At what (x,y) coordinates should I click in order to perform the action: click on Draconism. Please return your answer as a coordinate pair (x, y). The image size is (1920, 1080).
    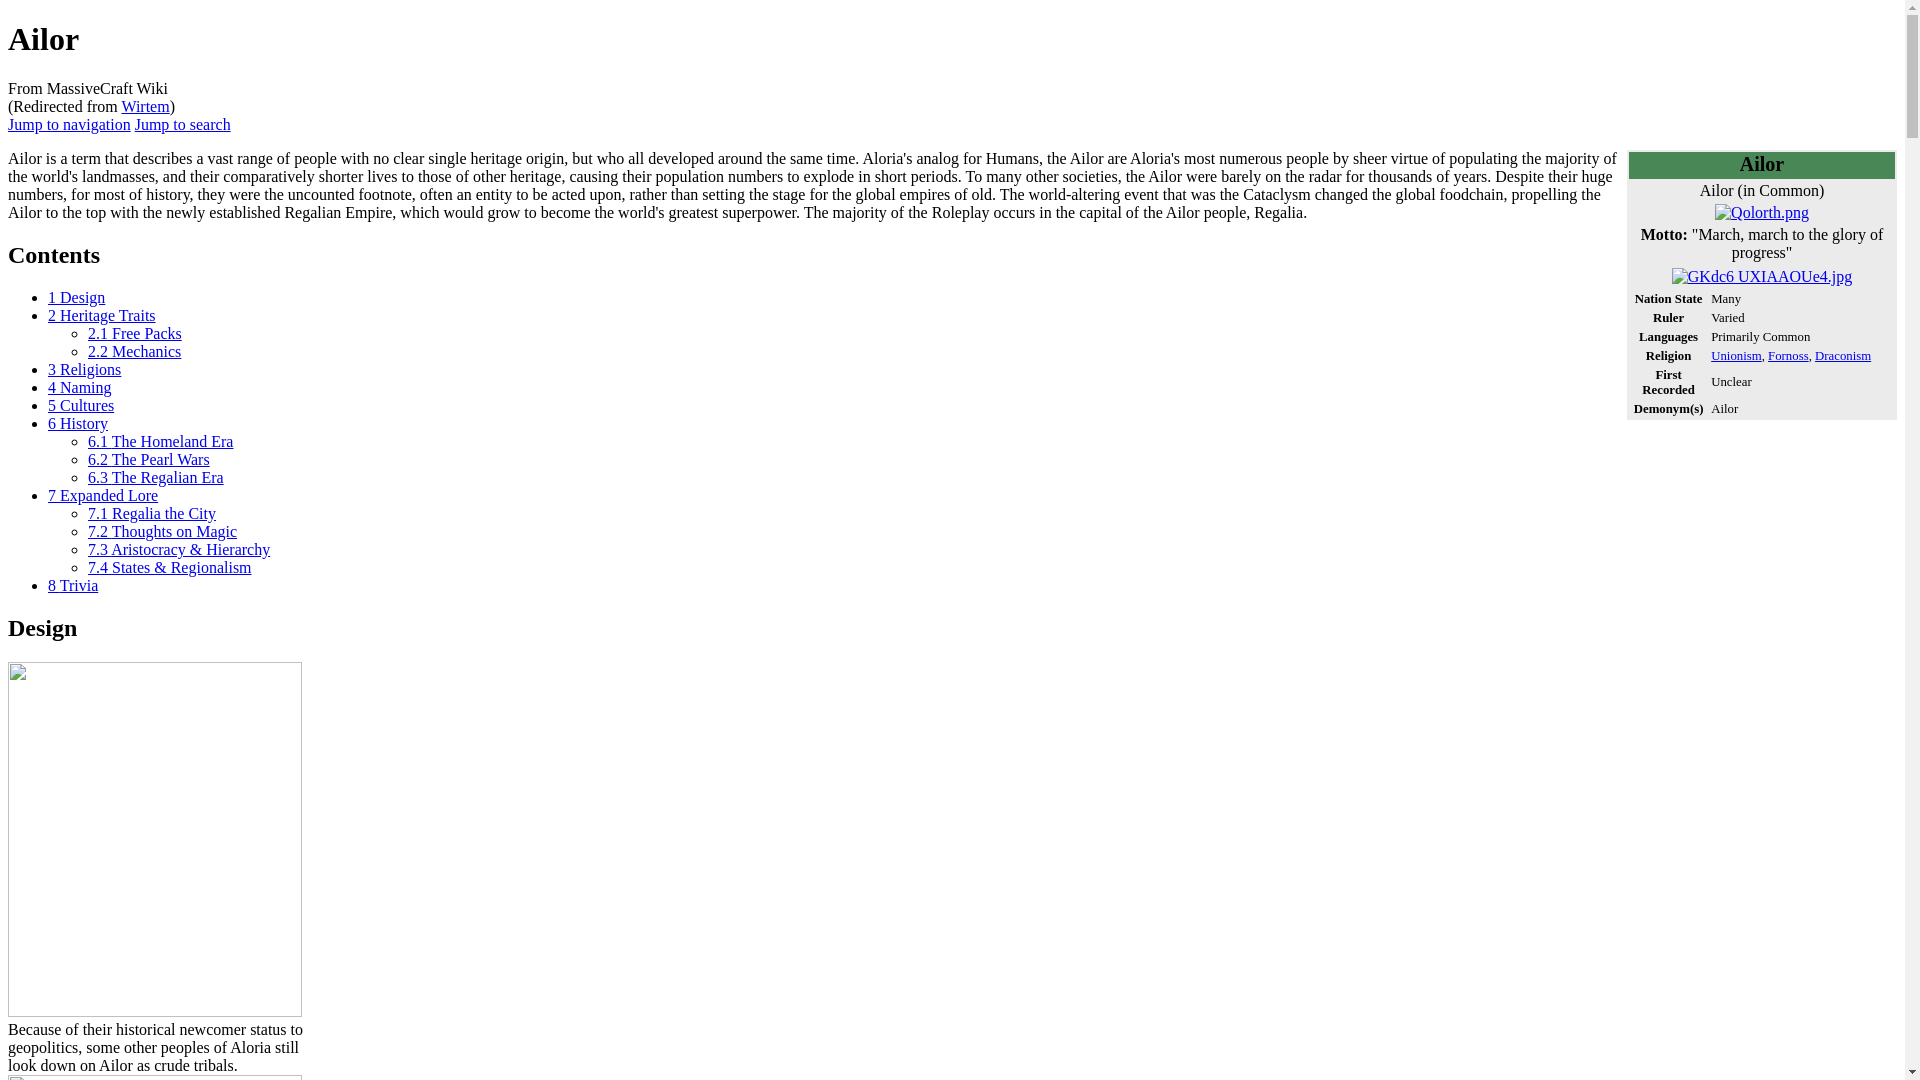
    Looking at the image, I should click on (1842, 355).